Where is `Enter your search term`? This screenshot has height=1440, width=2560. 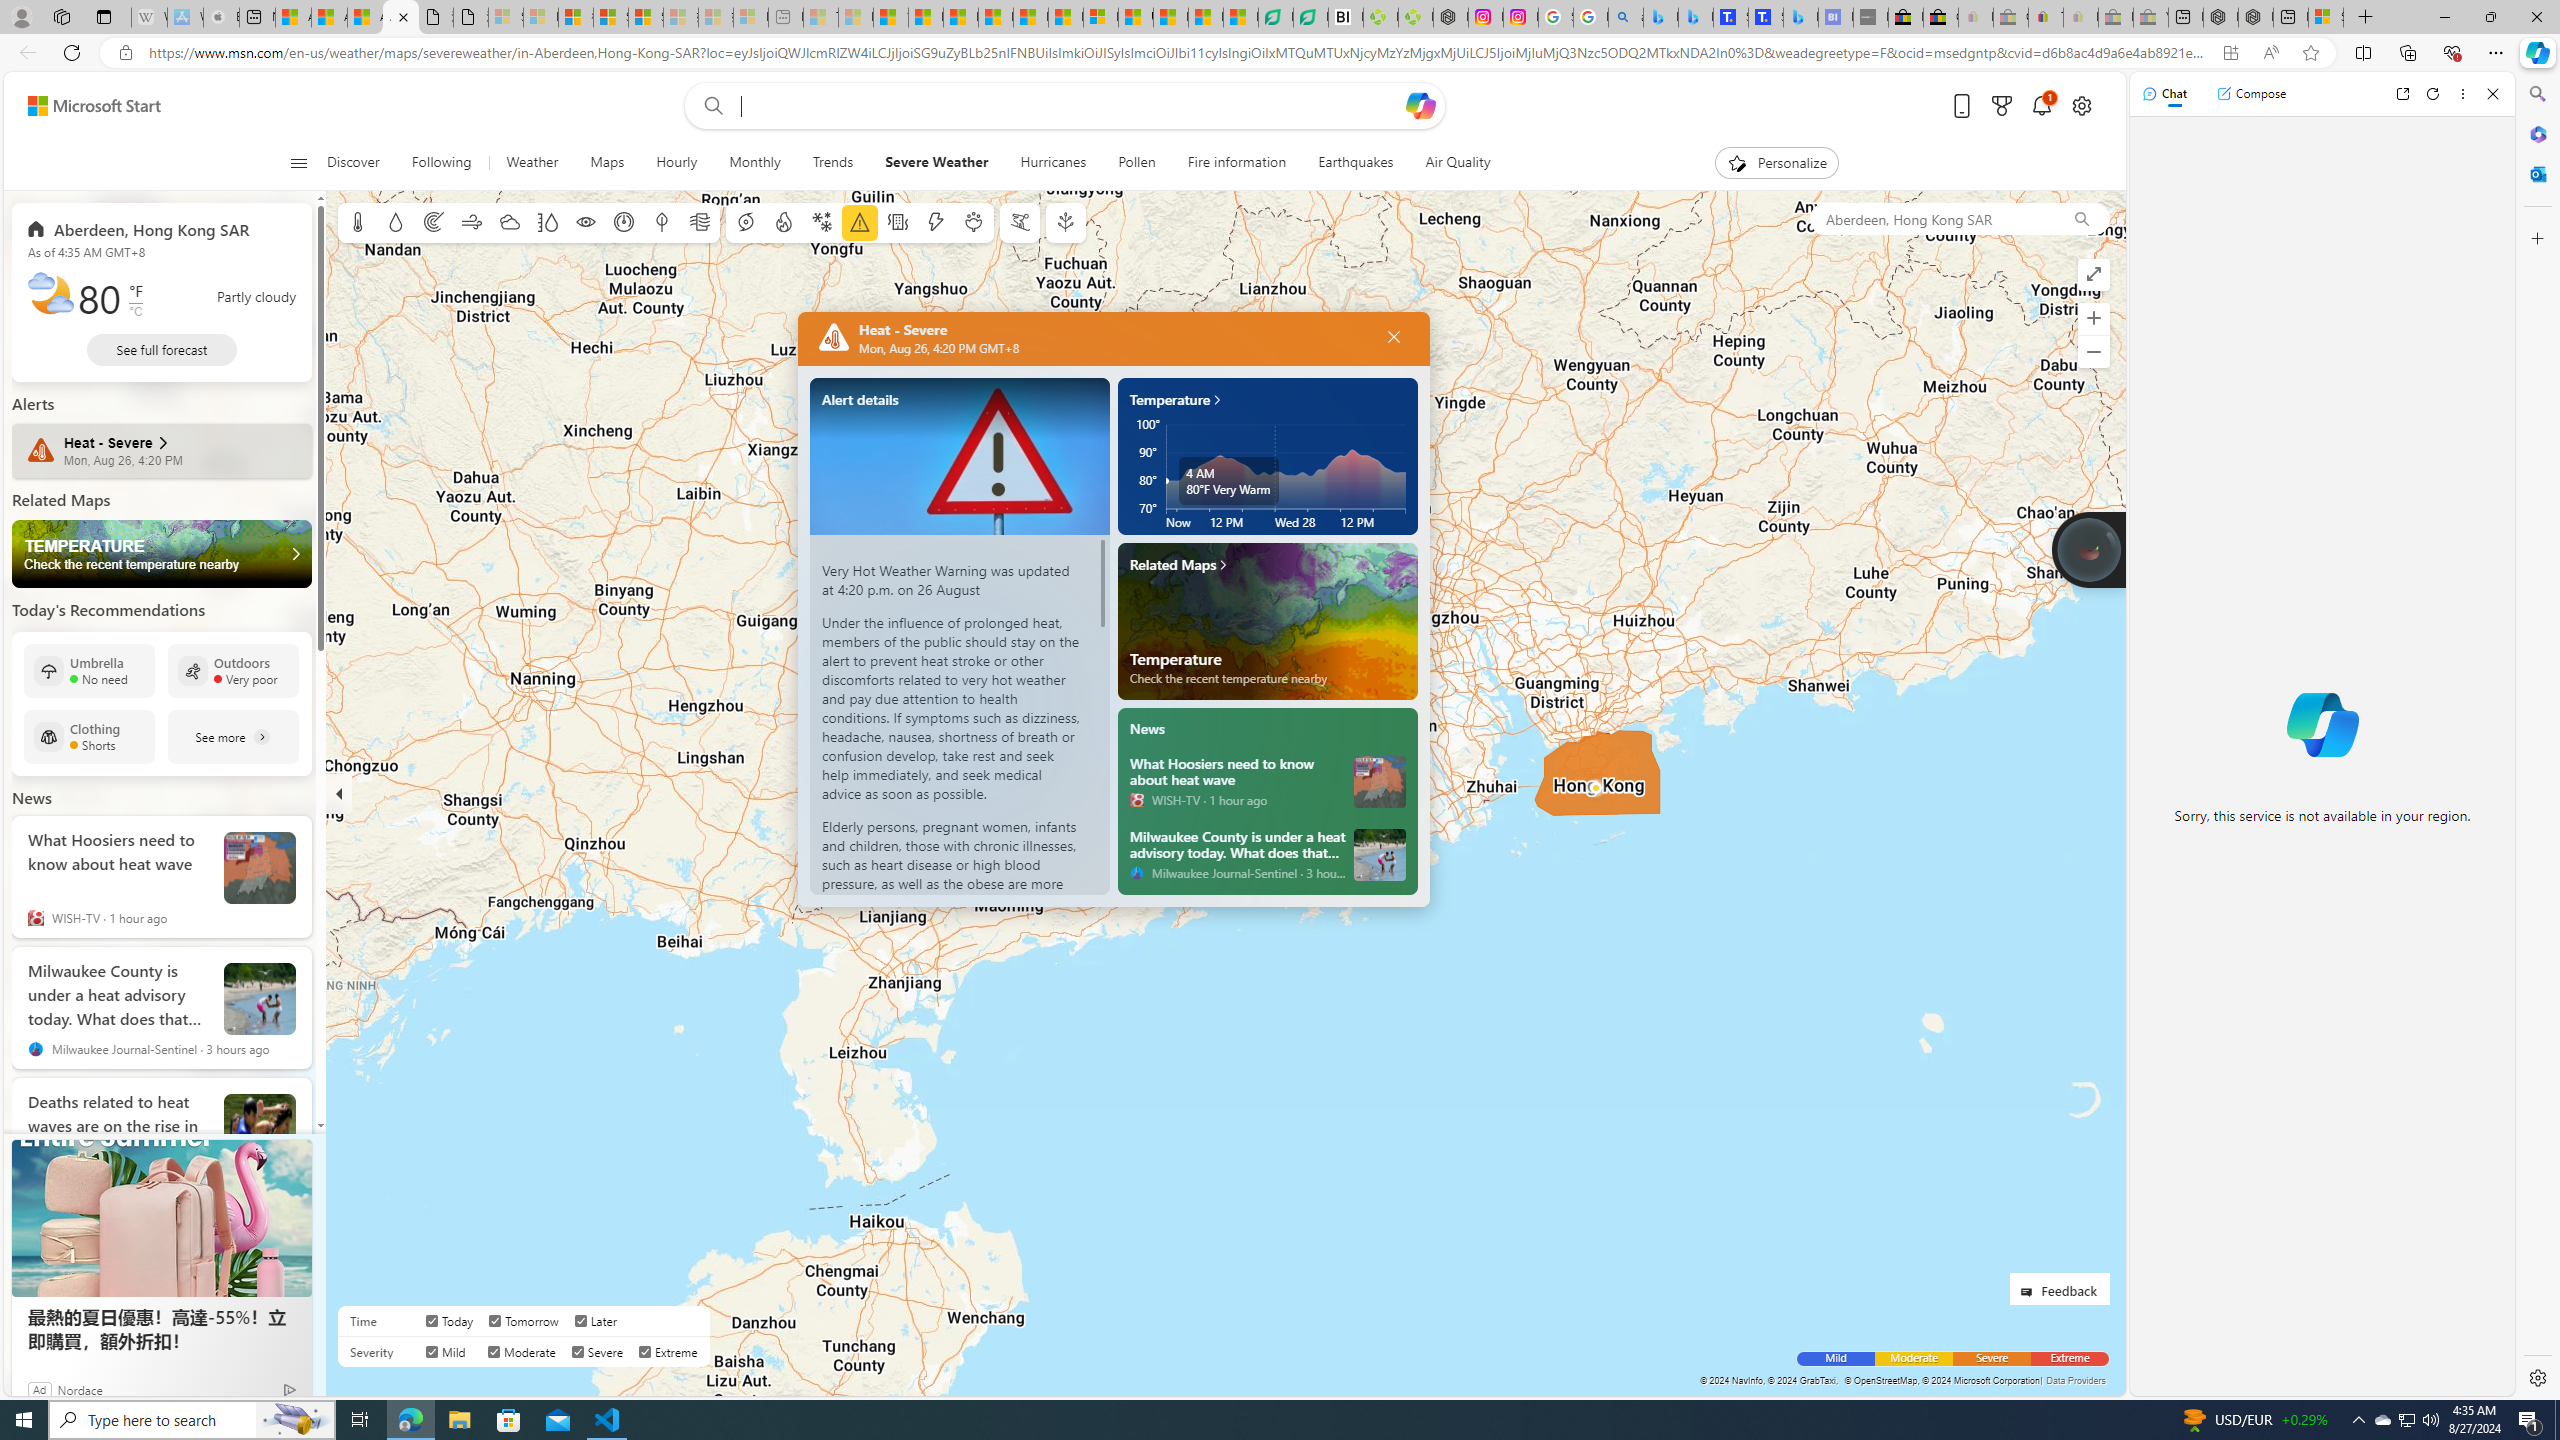 Enter your search term is located at coordinates (1070, 106).